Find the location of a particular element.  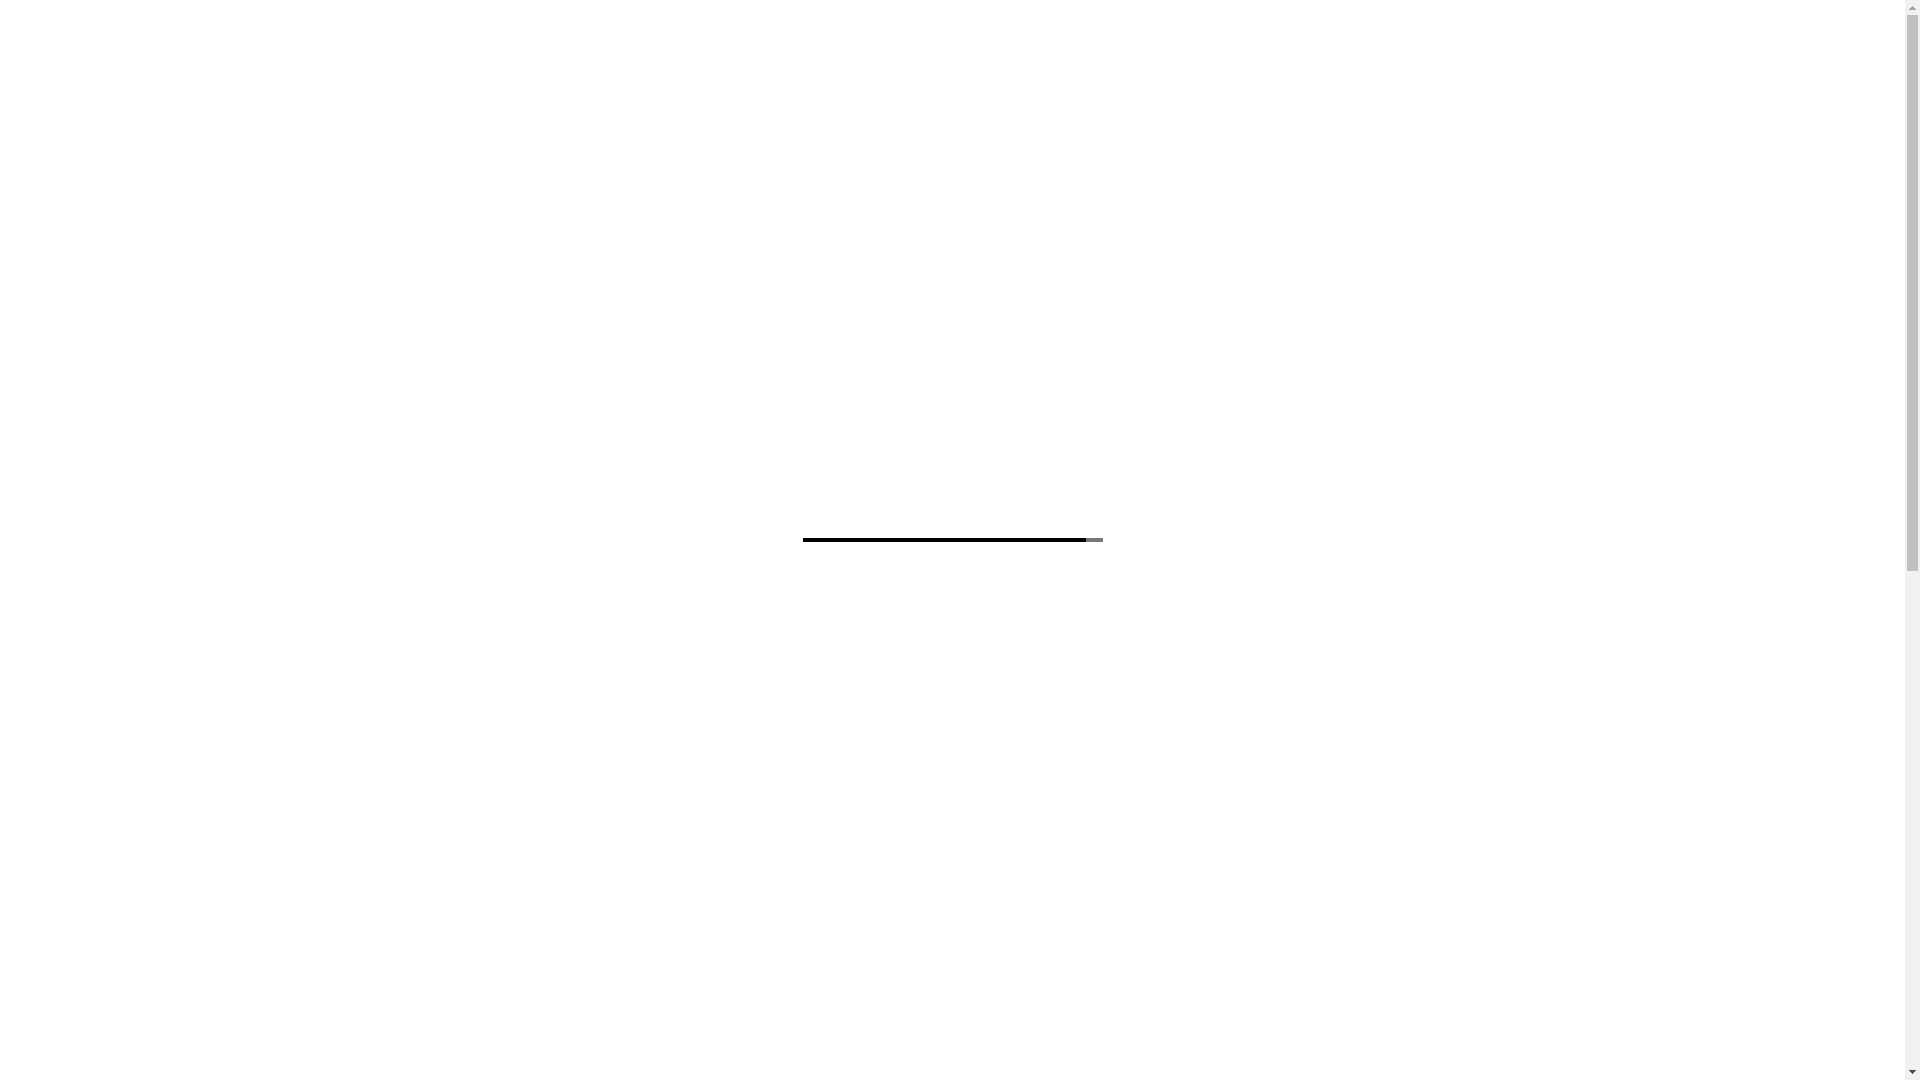

GIFT BOXES is located at coordinates (446, 209).